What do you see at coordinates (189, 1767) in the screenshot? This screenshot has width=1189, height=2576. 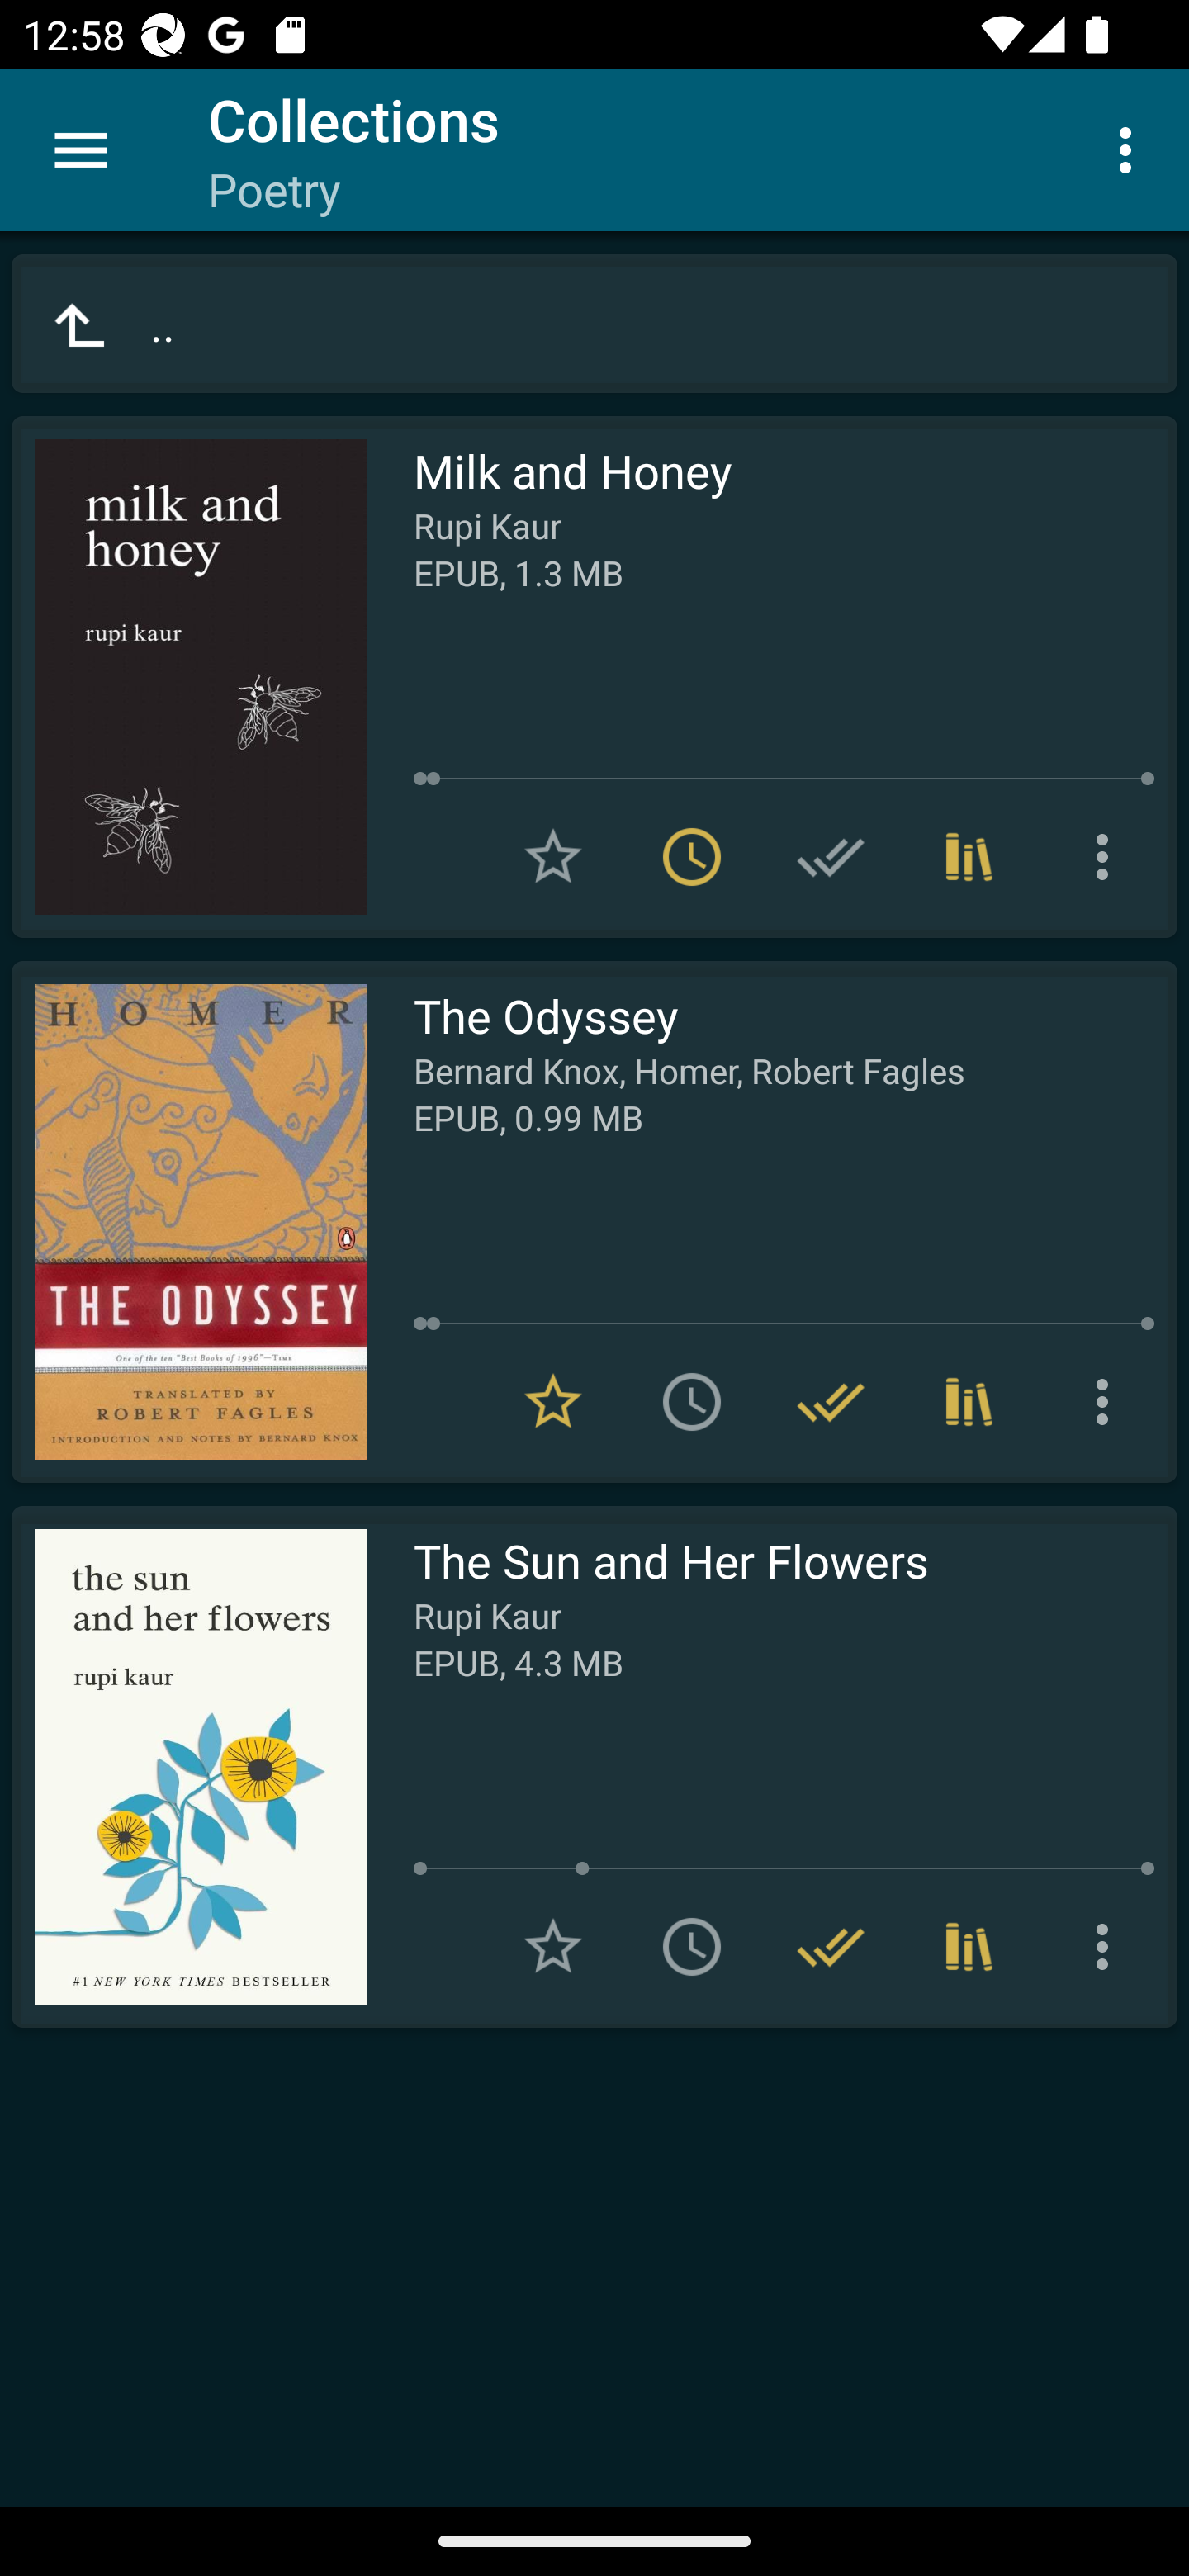 I see `Read The Sun and Her Flowers` at bounding box center [189, 1767].